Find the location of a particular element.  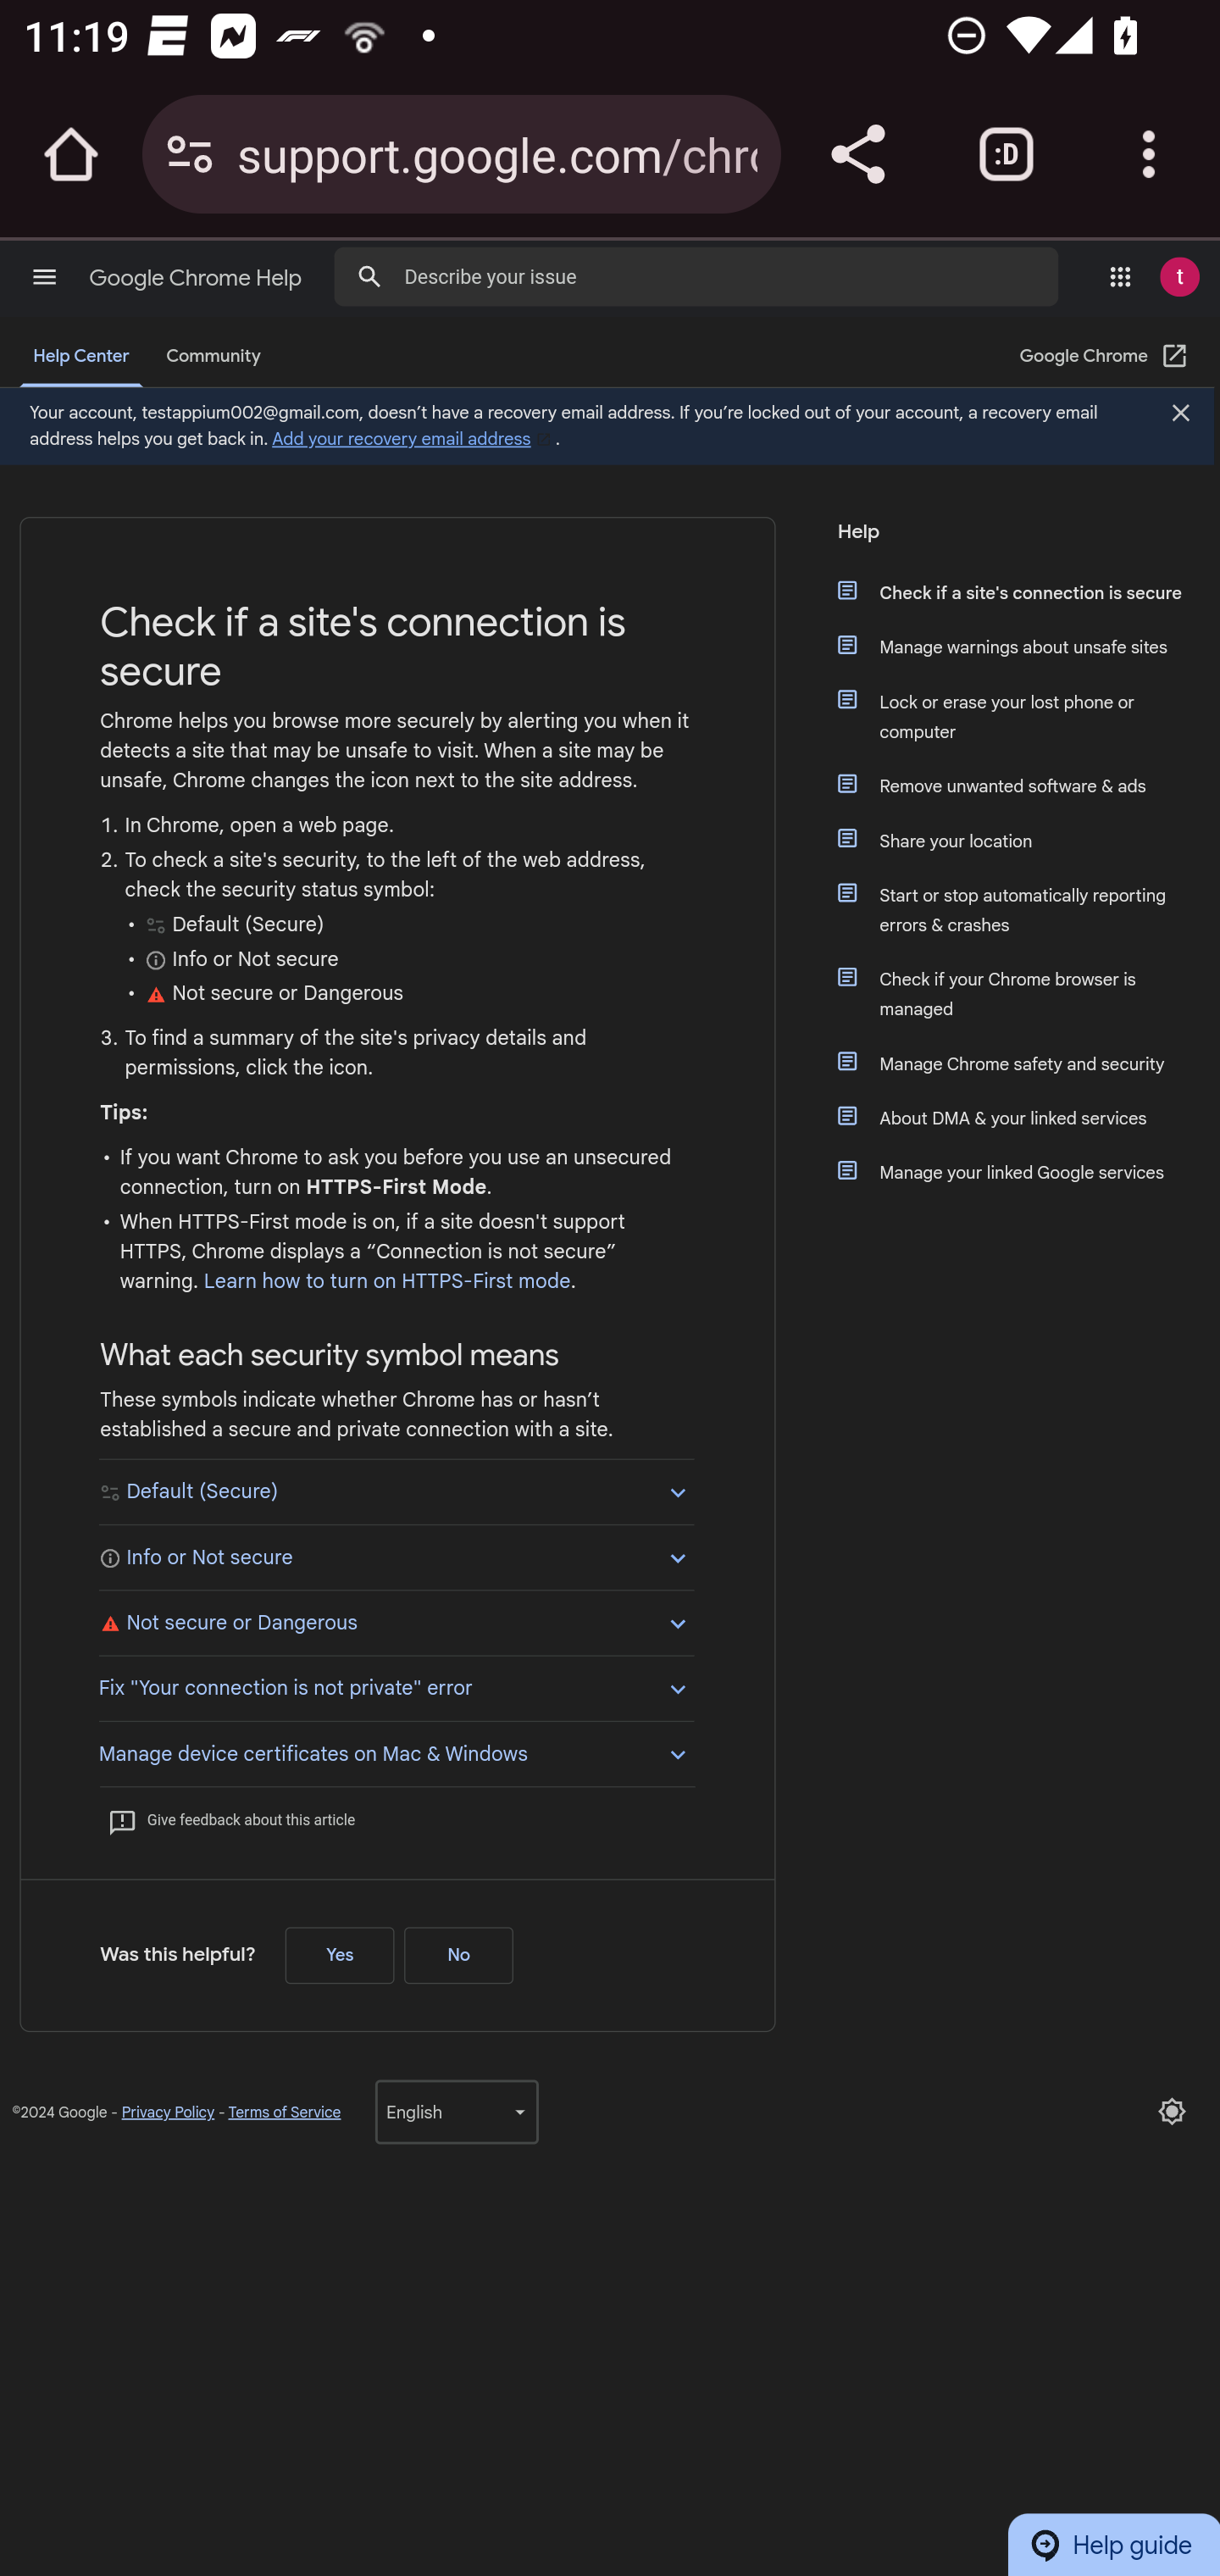

Disable Dark Mode is located at coordinates (1172, 2111).